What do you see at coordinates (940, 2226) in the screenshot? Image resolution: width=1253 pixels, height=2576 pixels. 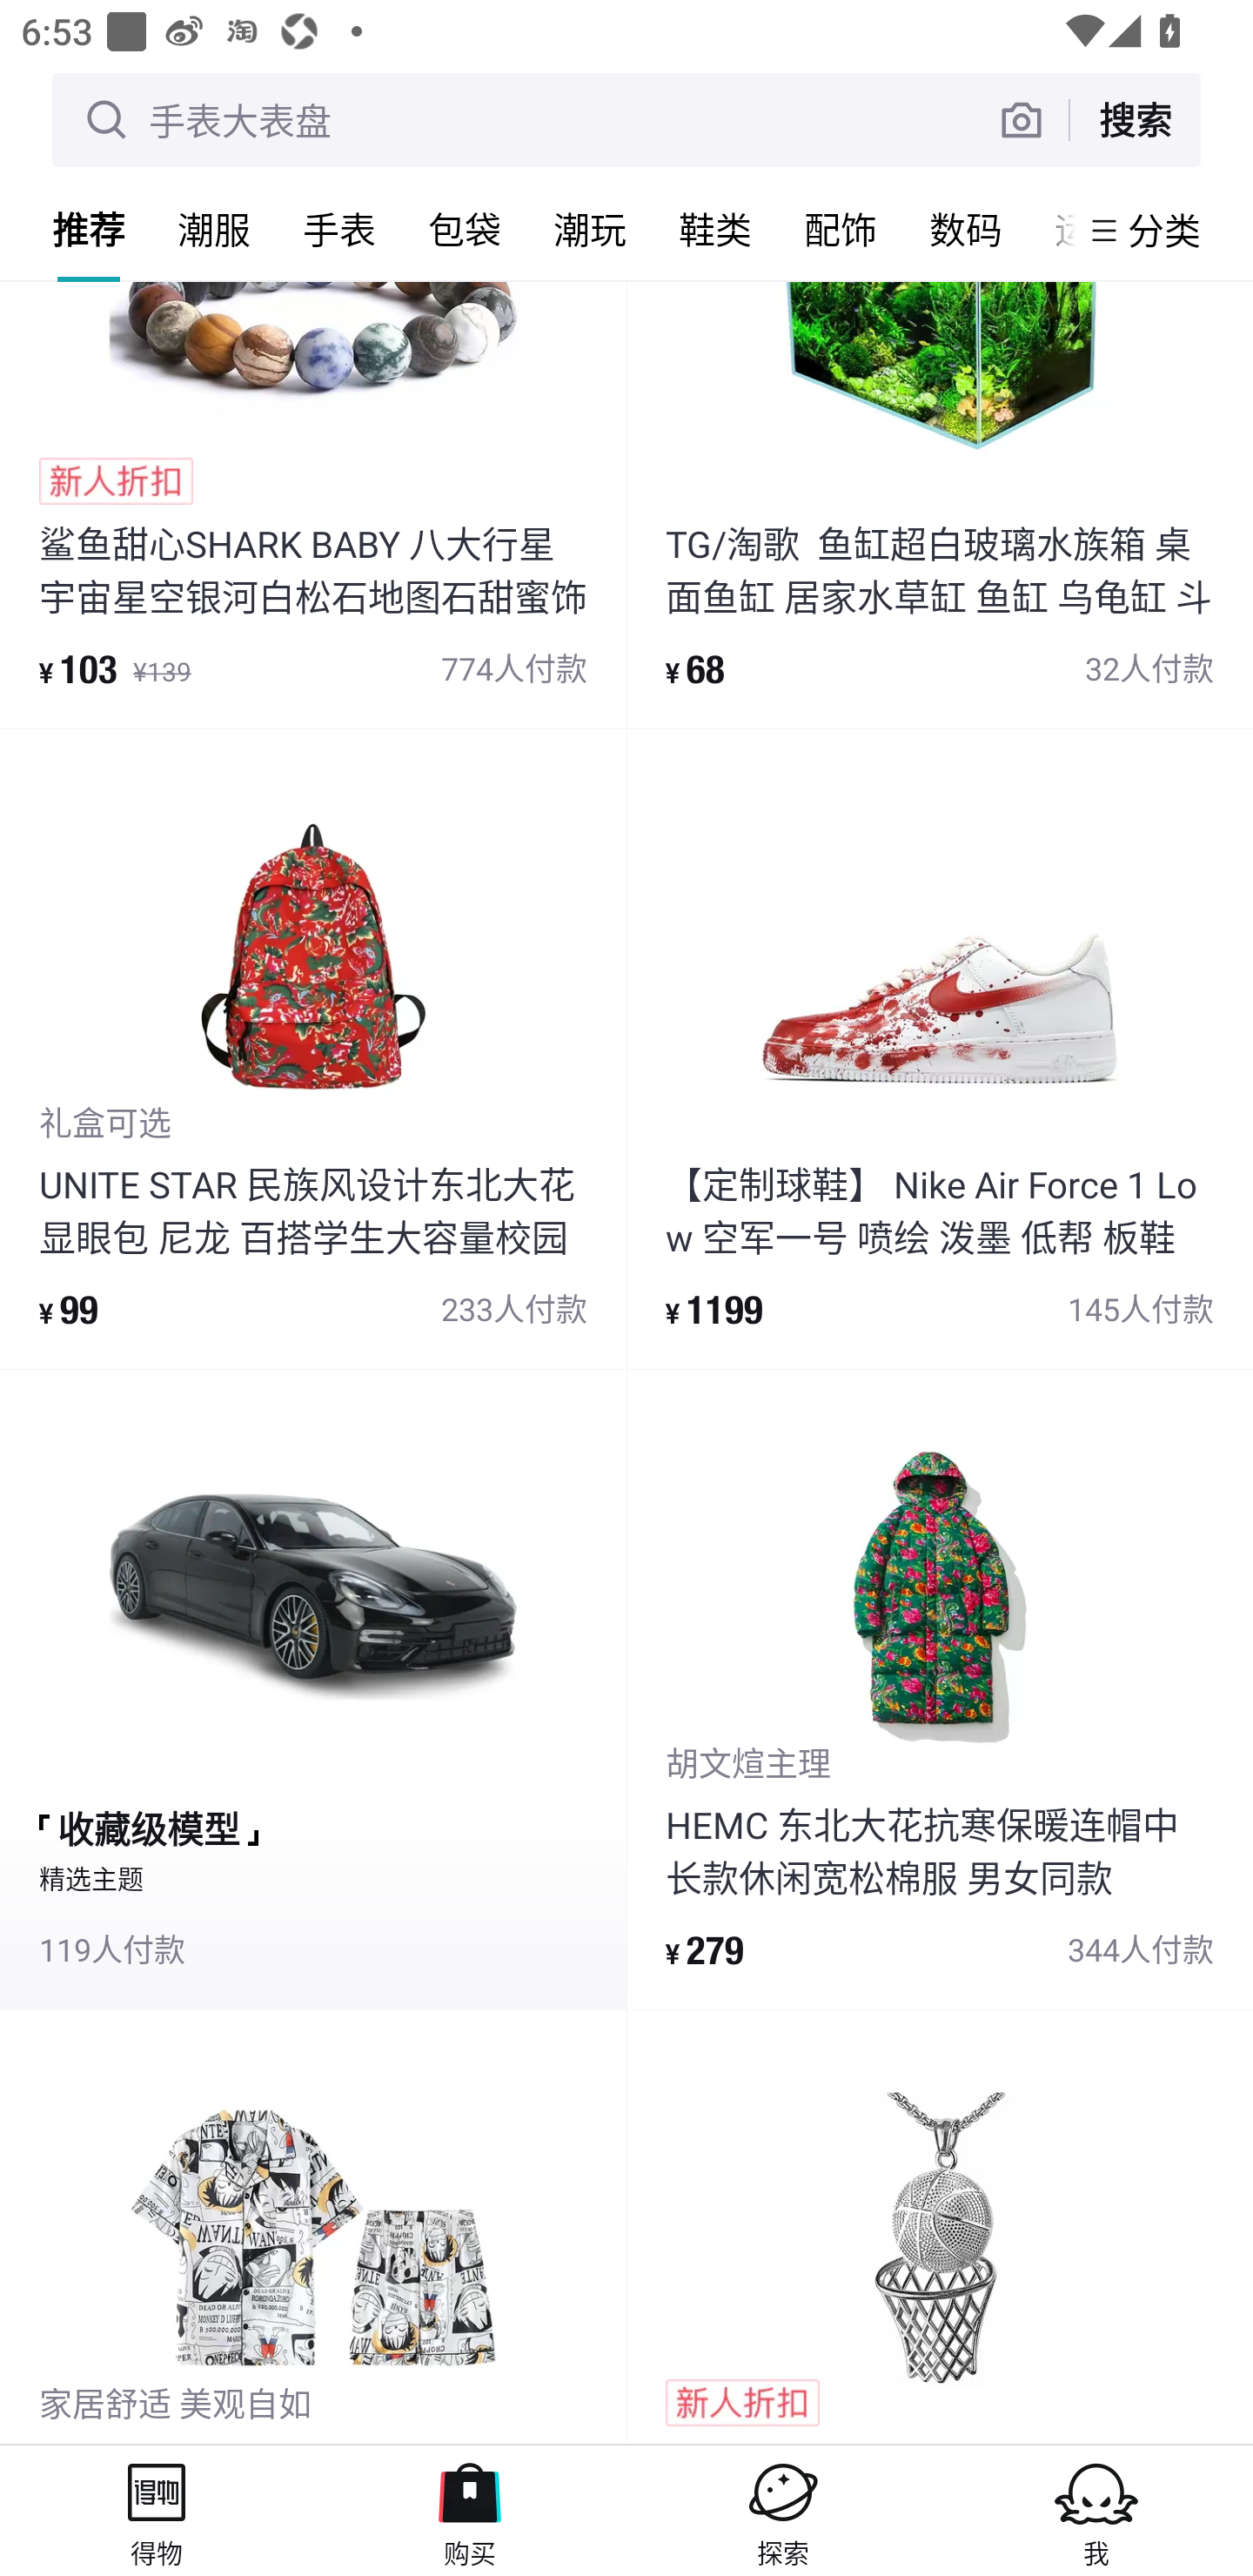 I see `product_item 火猴FireMonkey 篮球系列进框创
意街潮 项链 男女同款情侣款` at bounding box center [940, 2226].